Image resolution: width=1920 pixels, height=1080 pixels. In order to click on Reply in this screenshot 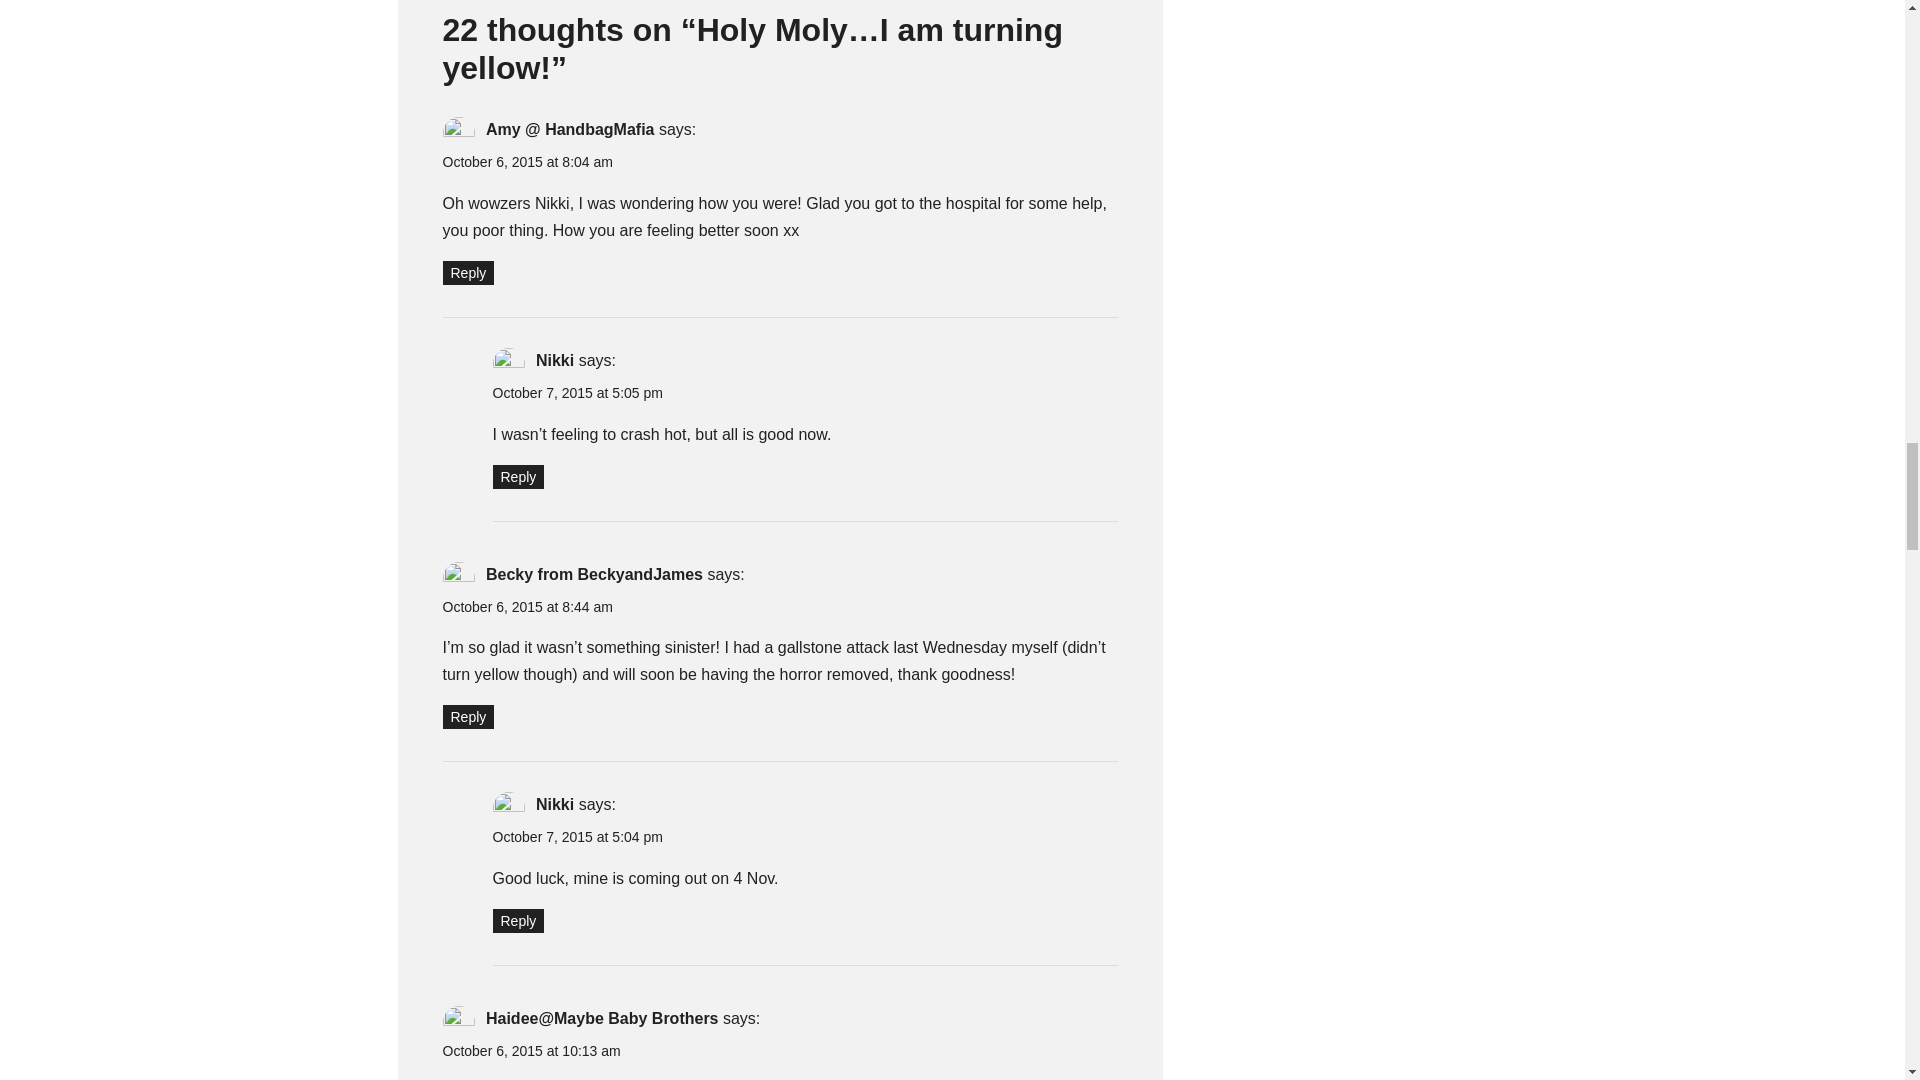, I will do `click(467, 273)`.